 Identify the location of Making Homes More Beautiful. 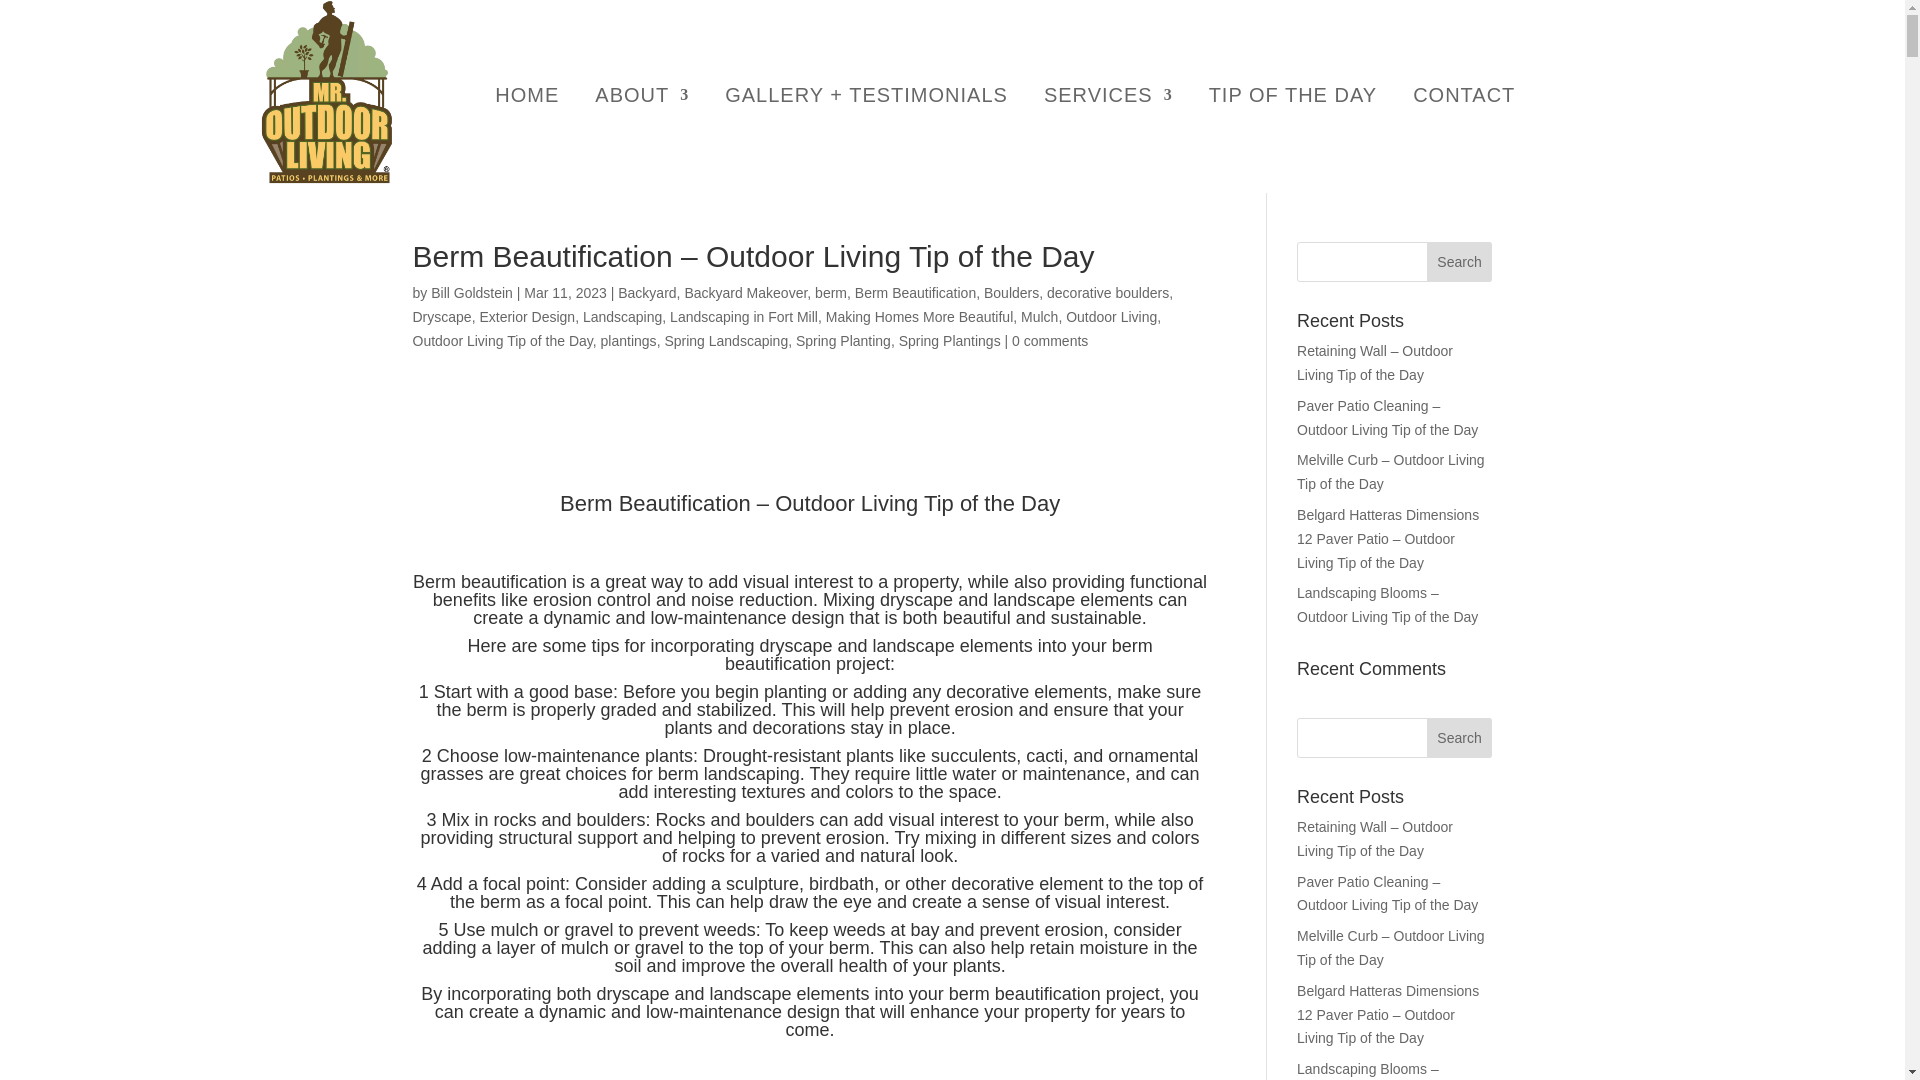
(919, 316).